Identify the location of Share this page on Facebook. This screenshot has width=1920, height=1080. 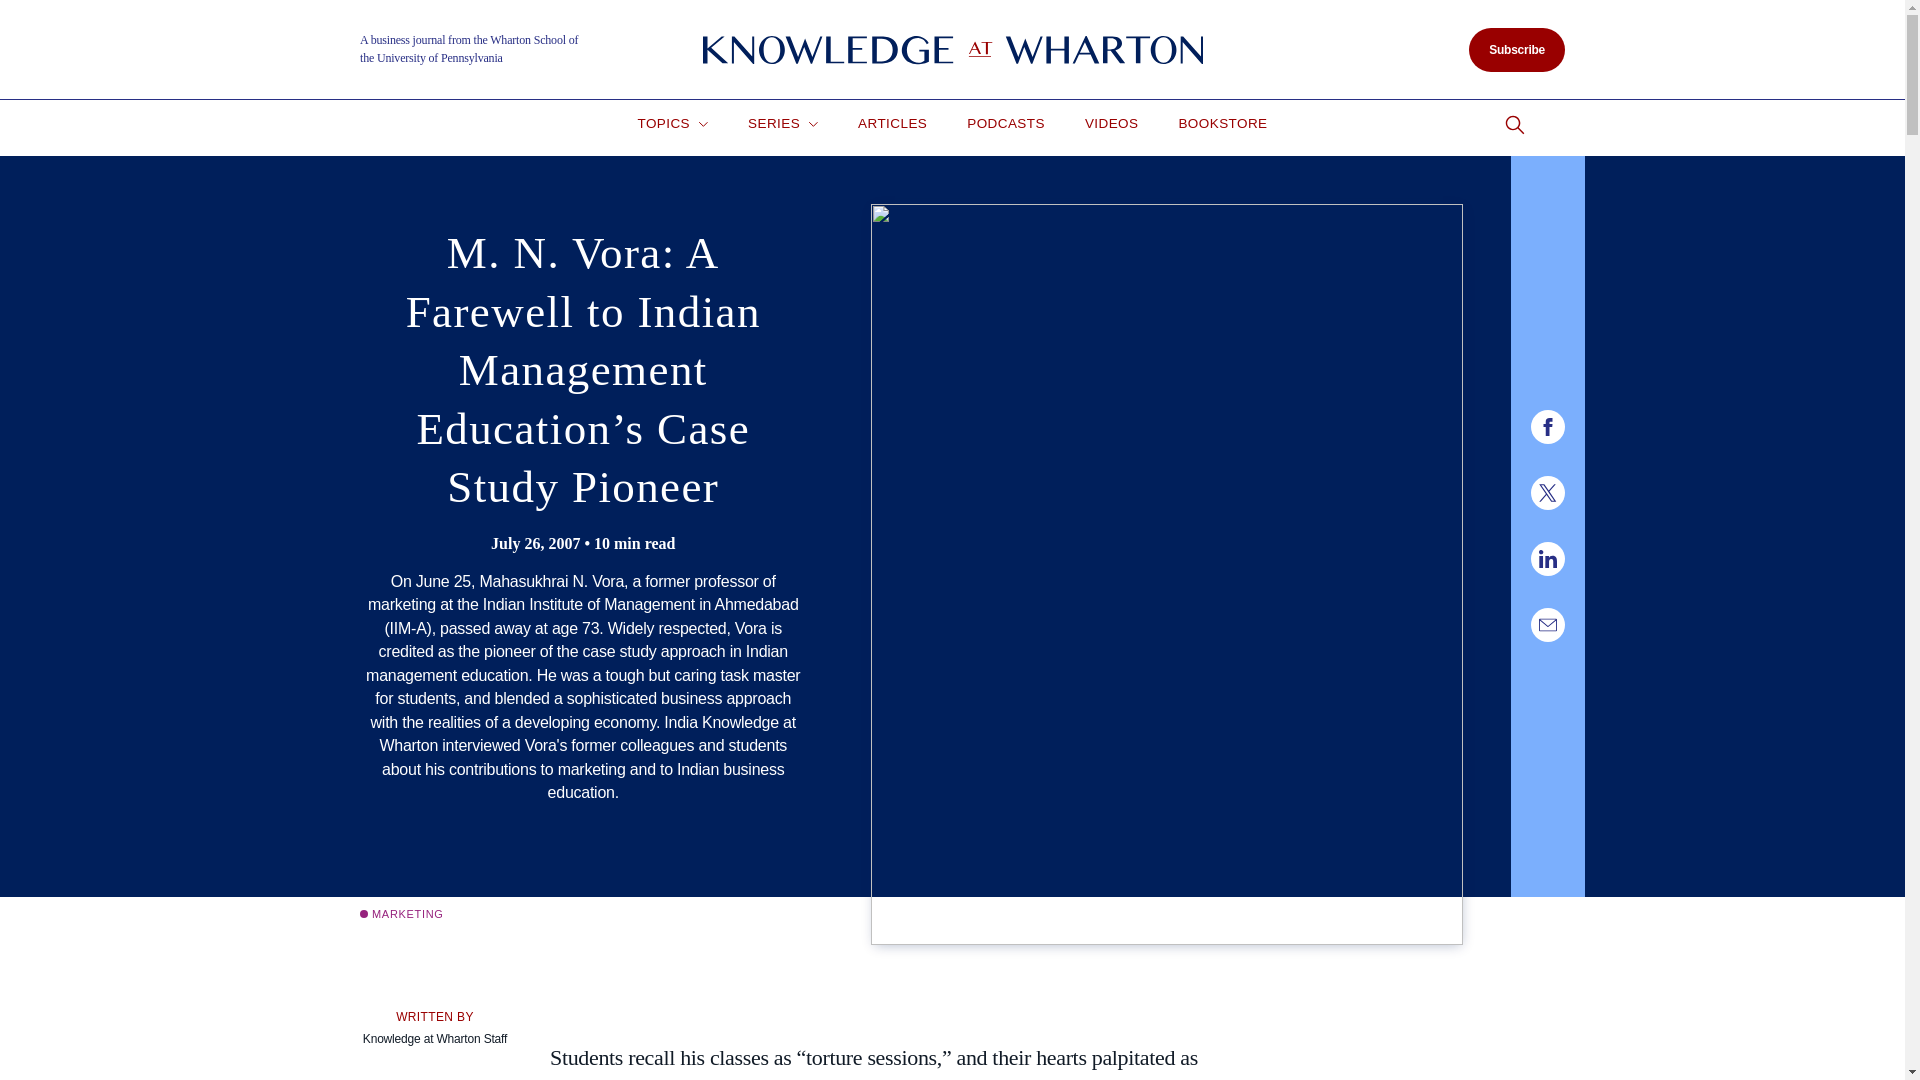
(1547, 426).